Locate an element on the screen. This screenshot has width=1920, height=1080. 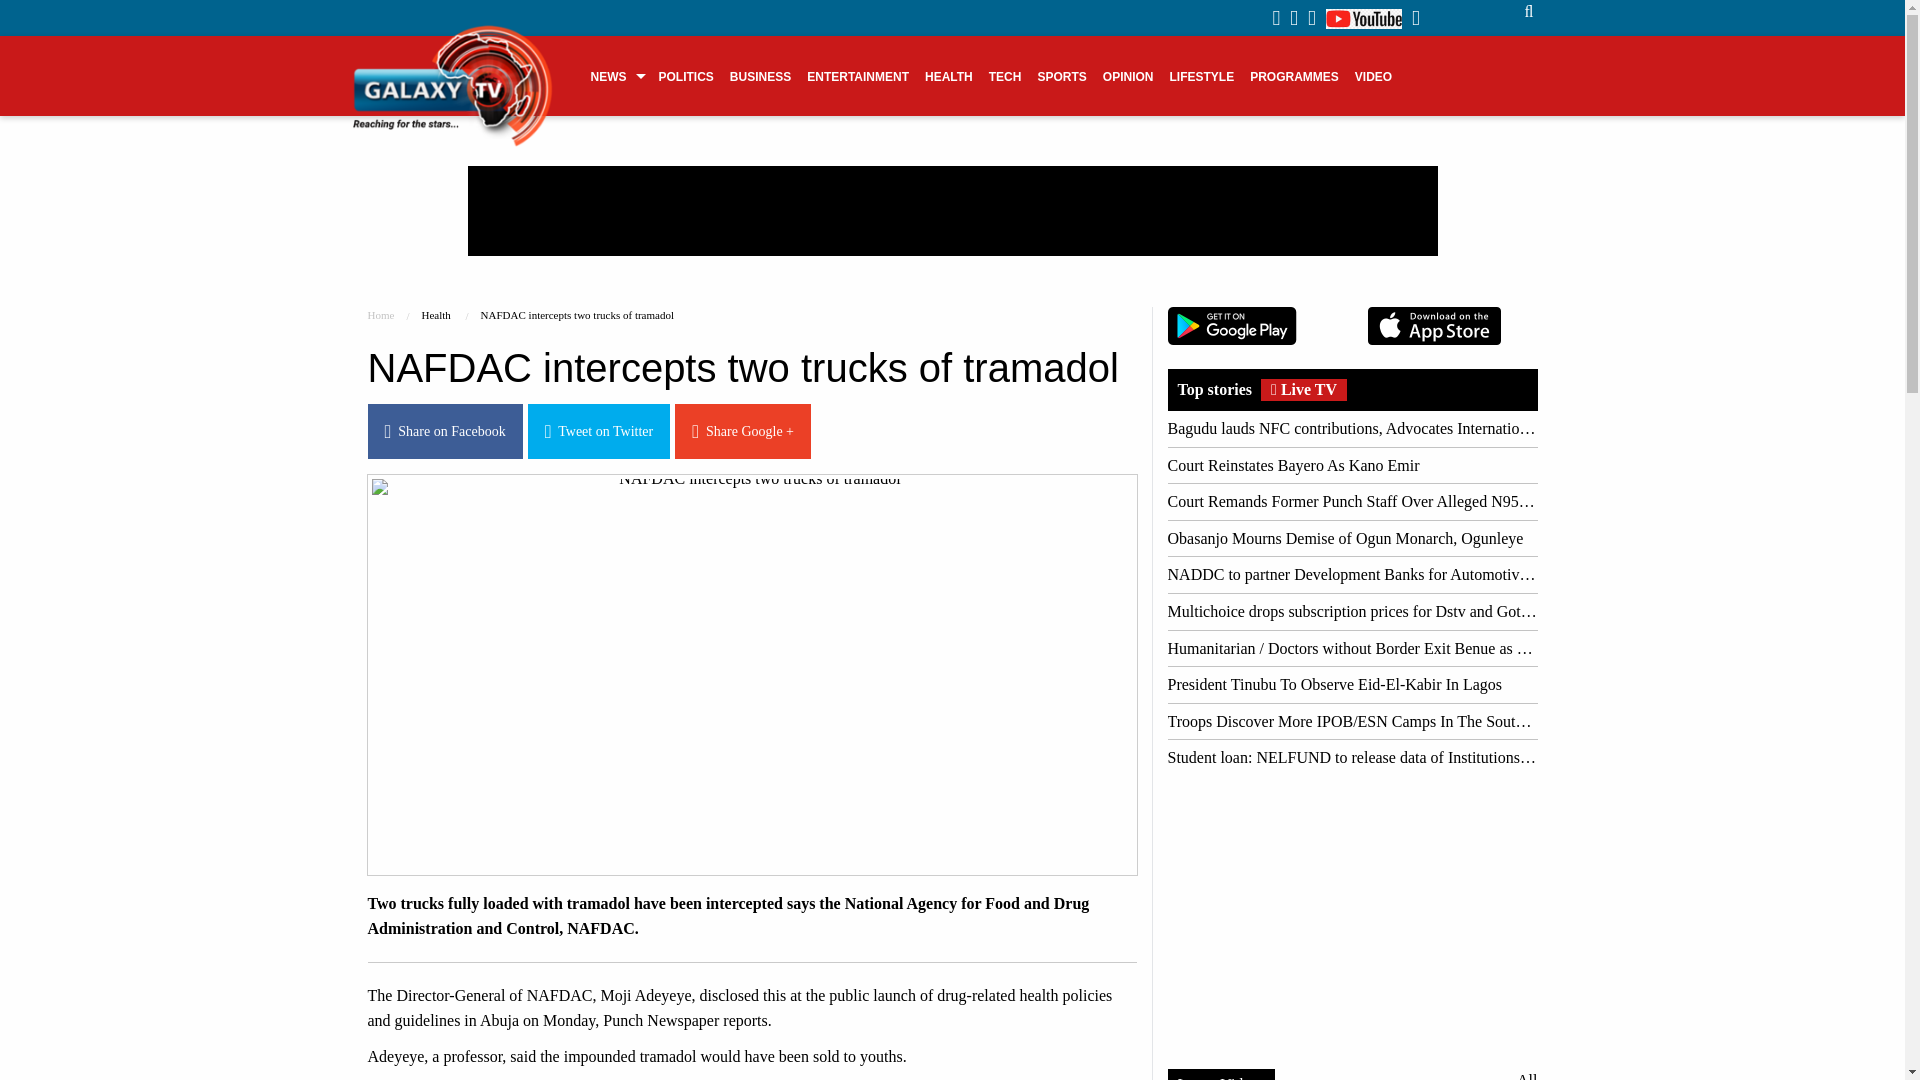
Advertisement is located at coordinates (1351, 916).